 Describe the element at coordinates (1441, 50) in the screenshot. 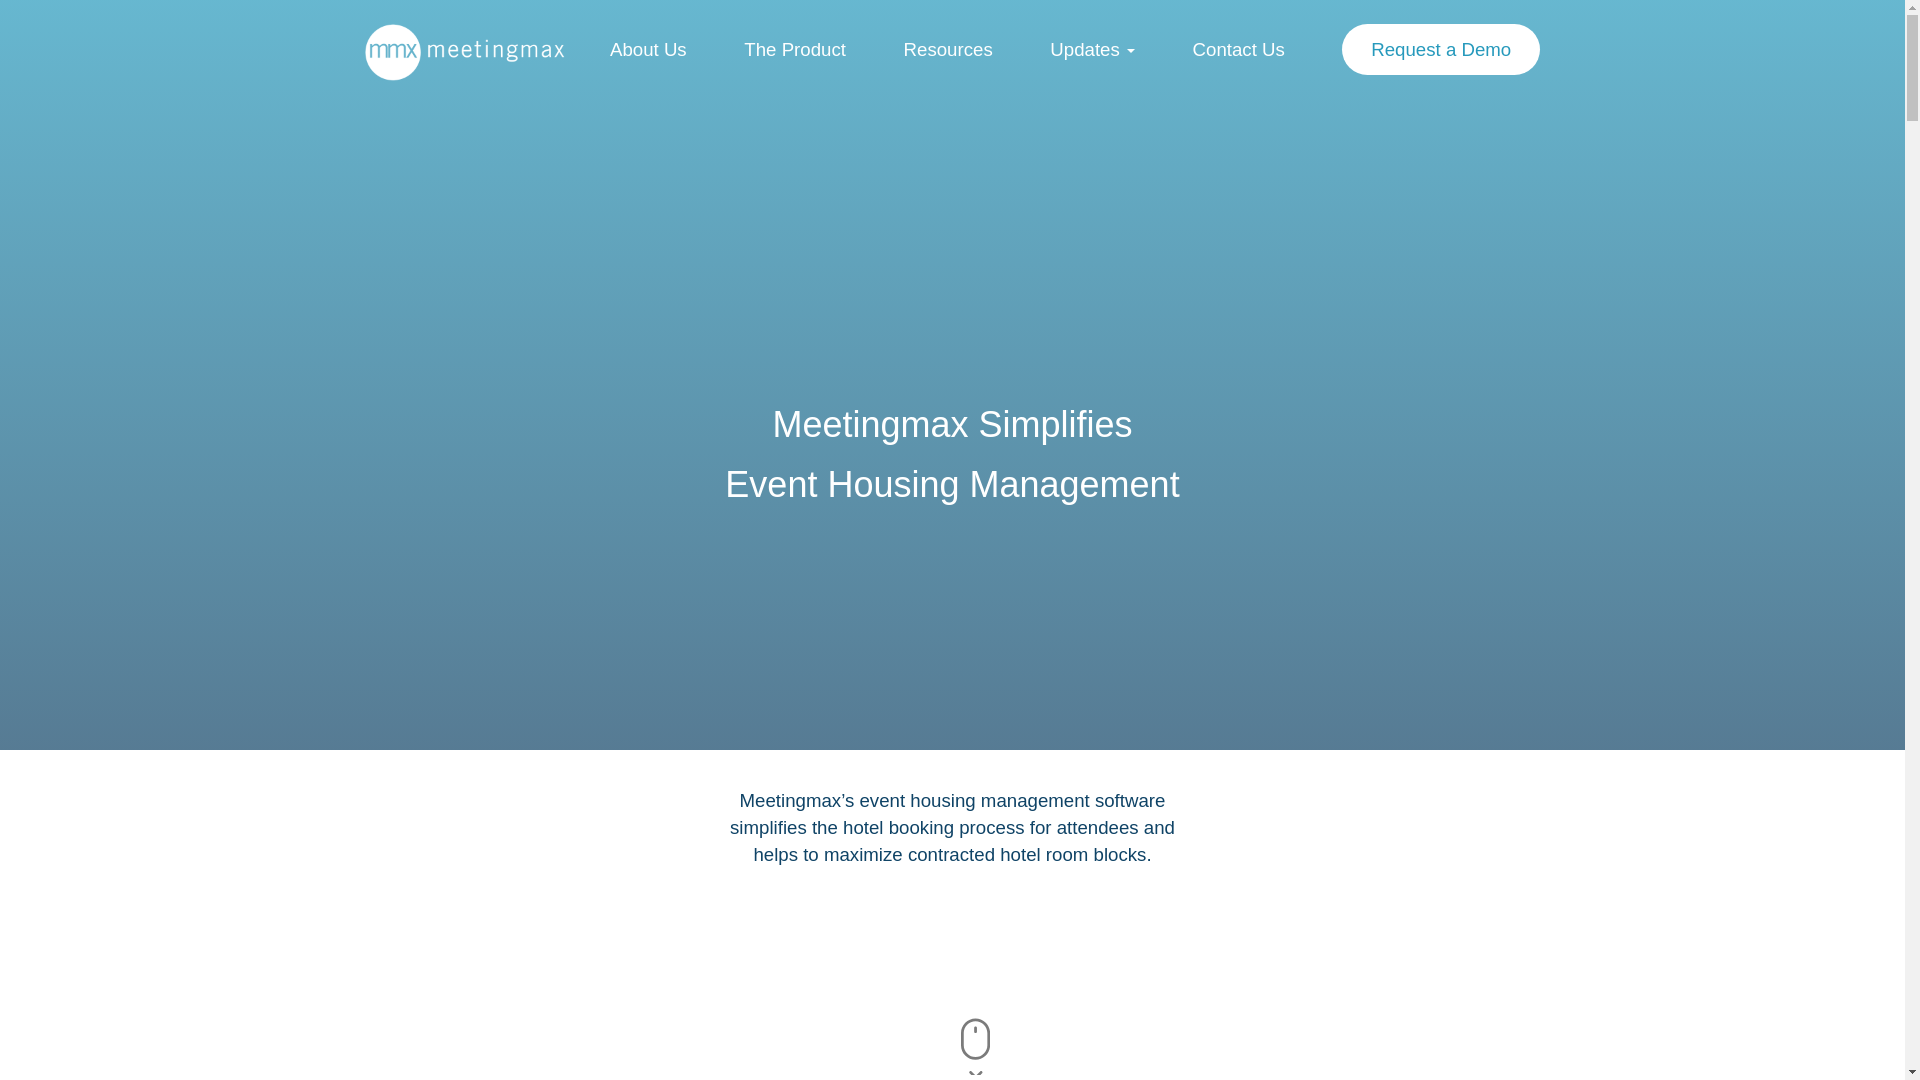

I see `Request a Demo` at that location.